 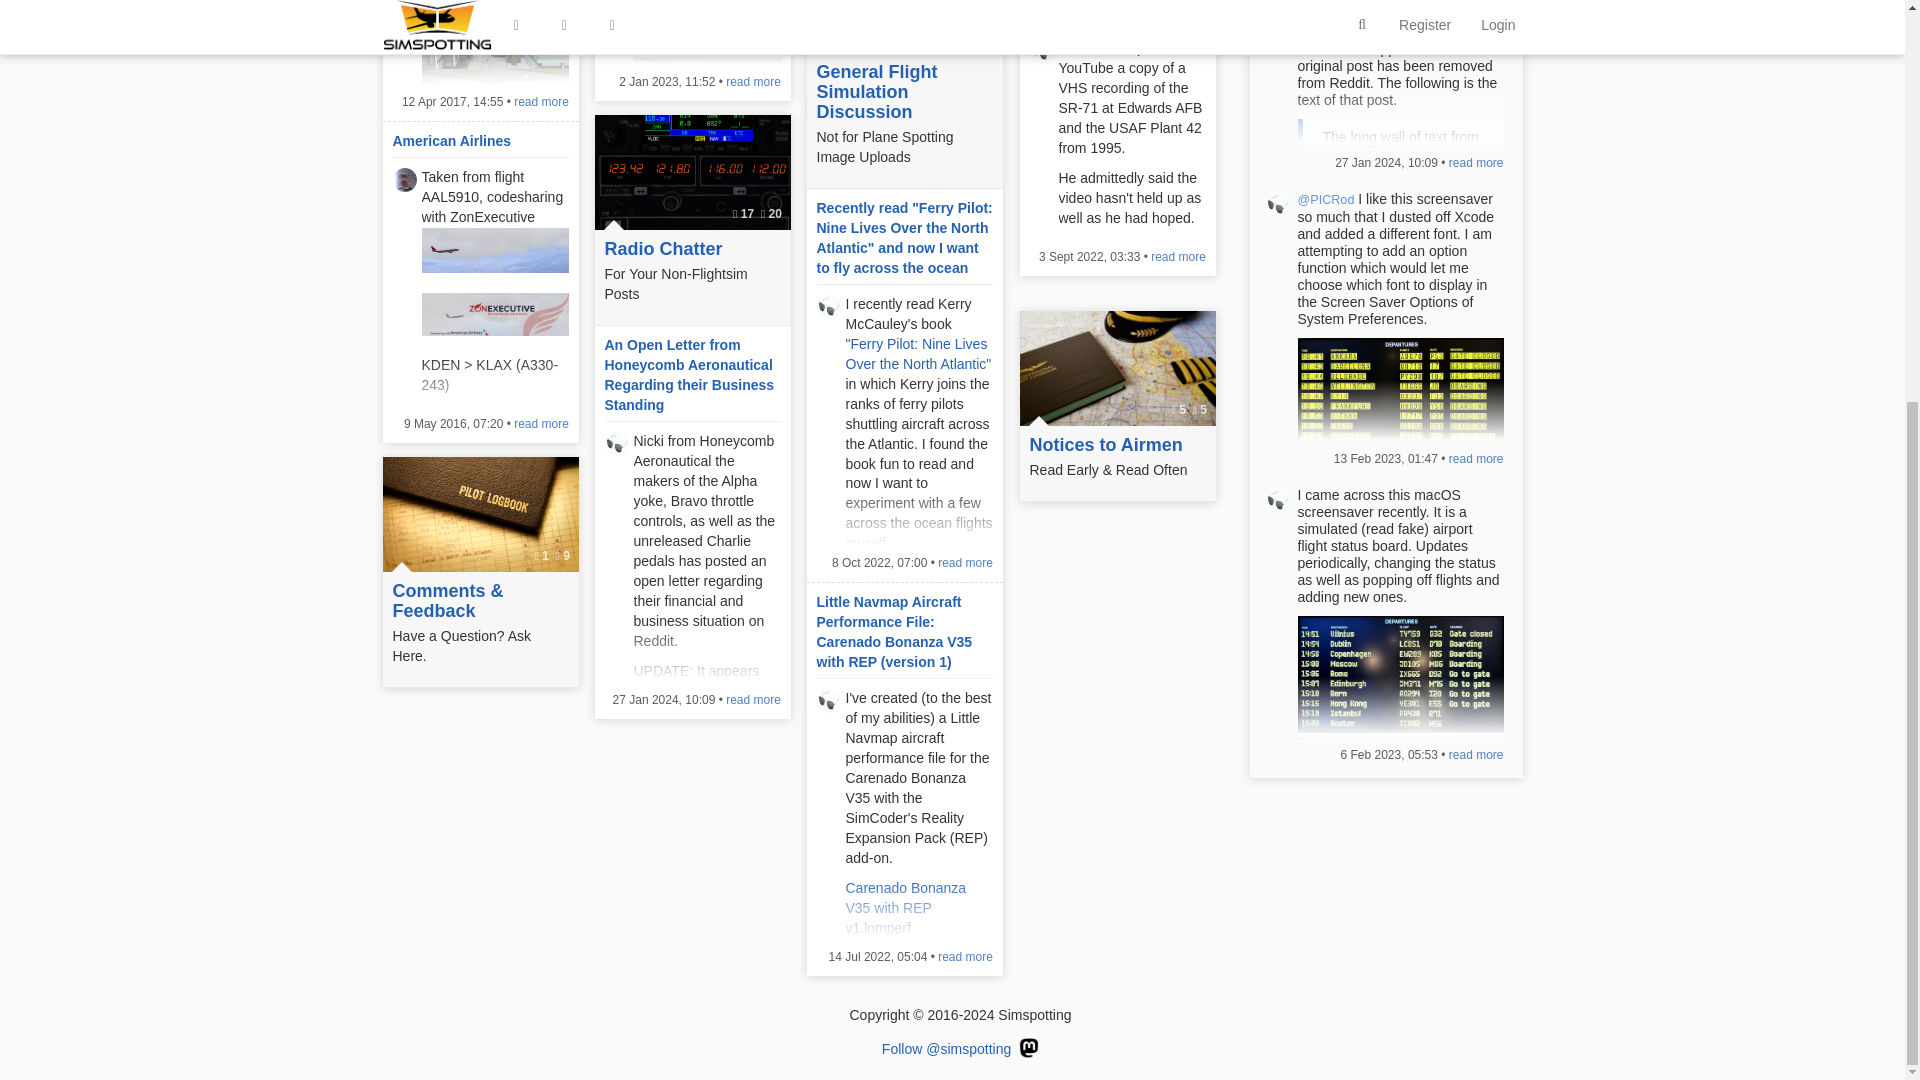 I want to click on 9 May 2016, 07:20, so click(x=453, y=423).